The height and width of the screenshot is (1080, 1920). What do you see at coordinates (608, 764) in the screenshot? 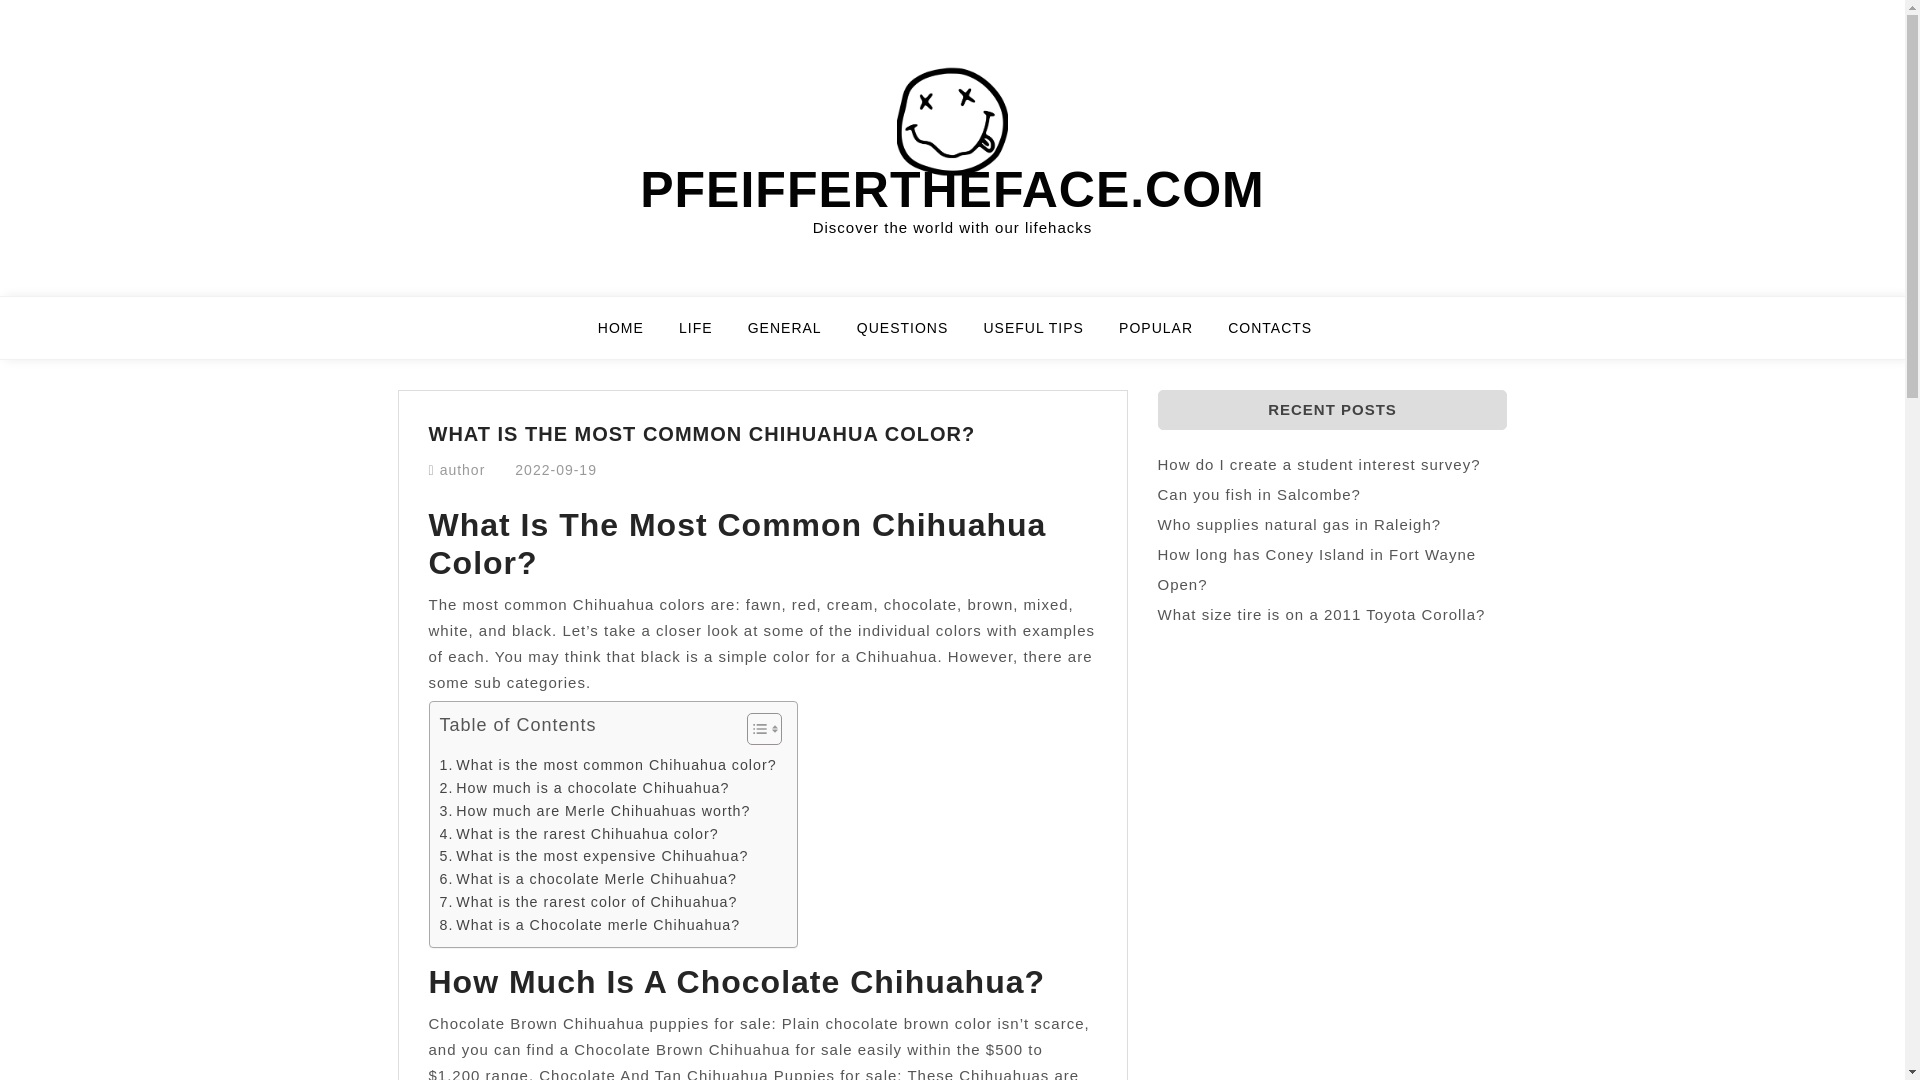
I see `What is the most common Chihuahua color?` at bounding box center [608, 764].